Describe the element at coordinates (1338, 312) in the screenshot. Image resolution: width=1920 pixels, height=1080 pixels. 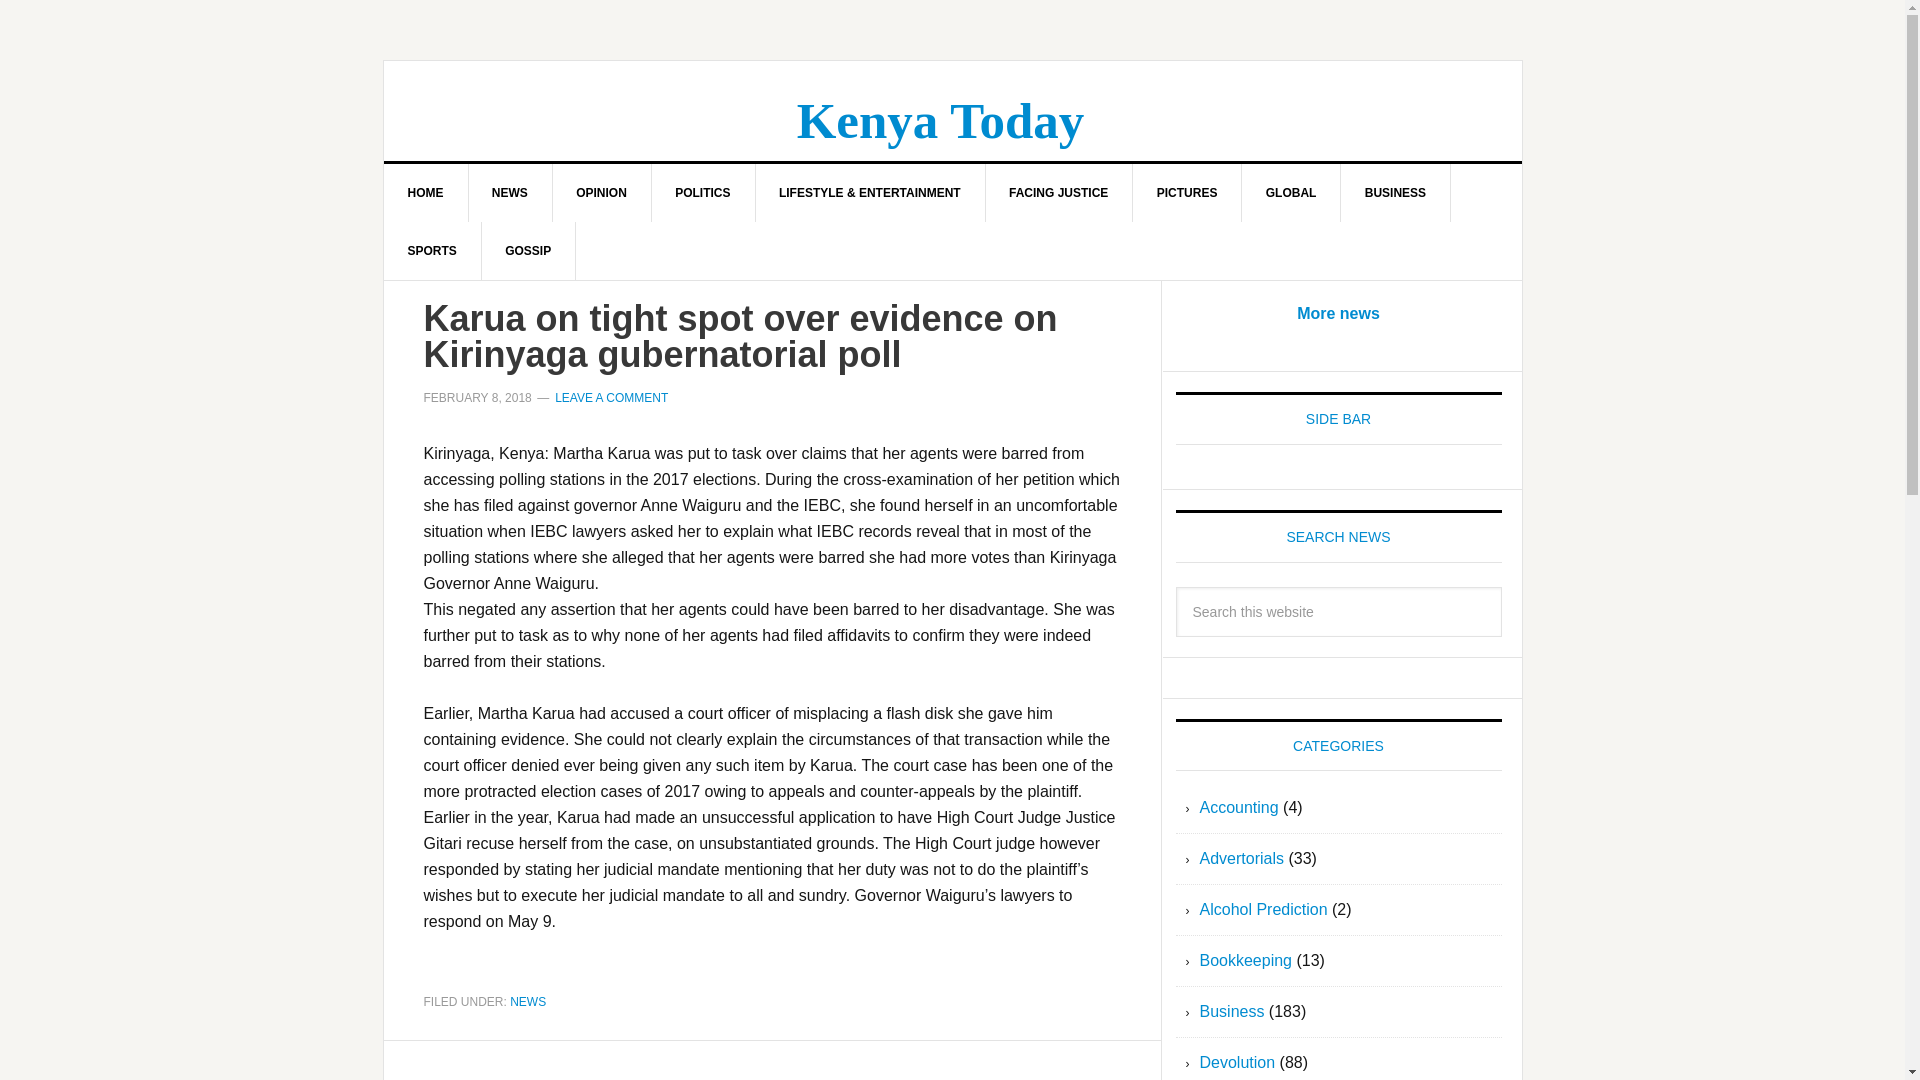
I see `More news` at that location.